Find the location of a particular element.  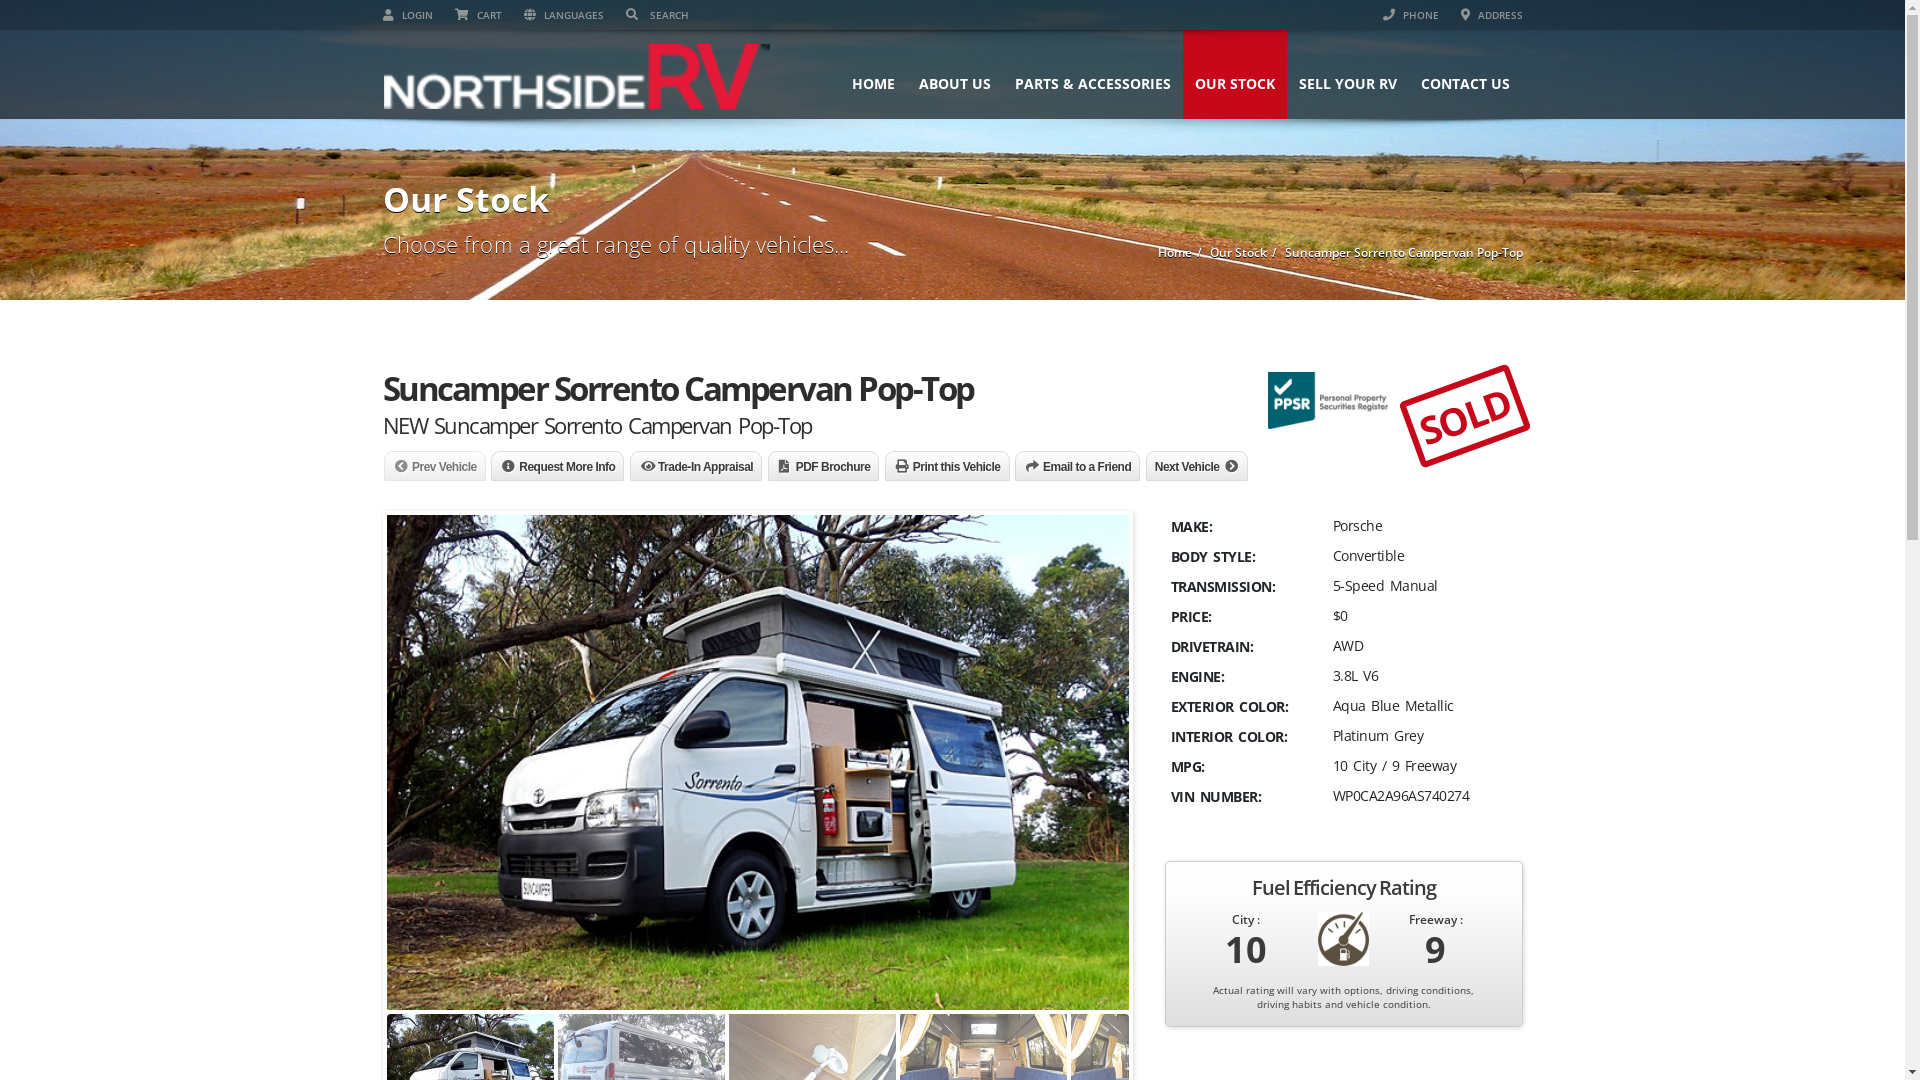

Home is located at coordinates (1175, 252).